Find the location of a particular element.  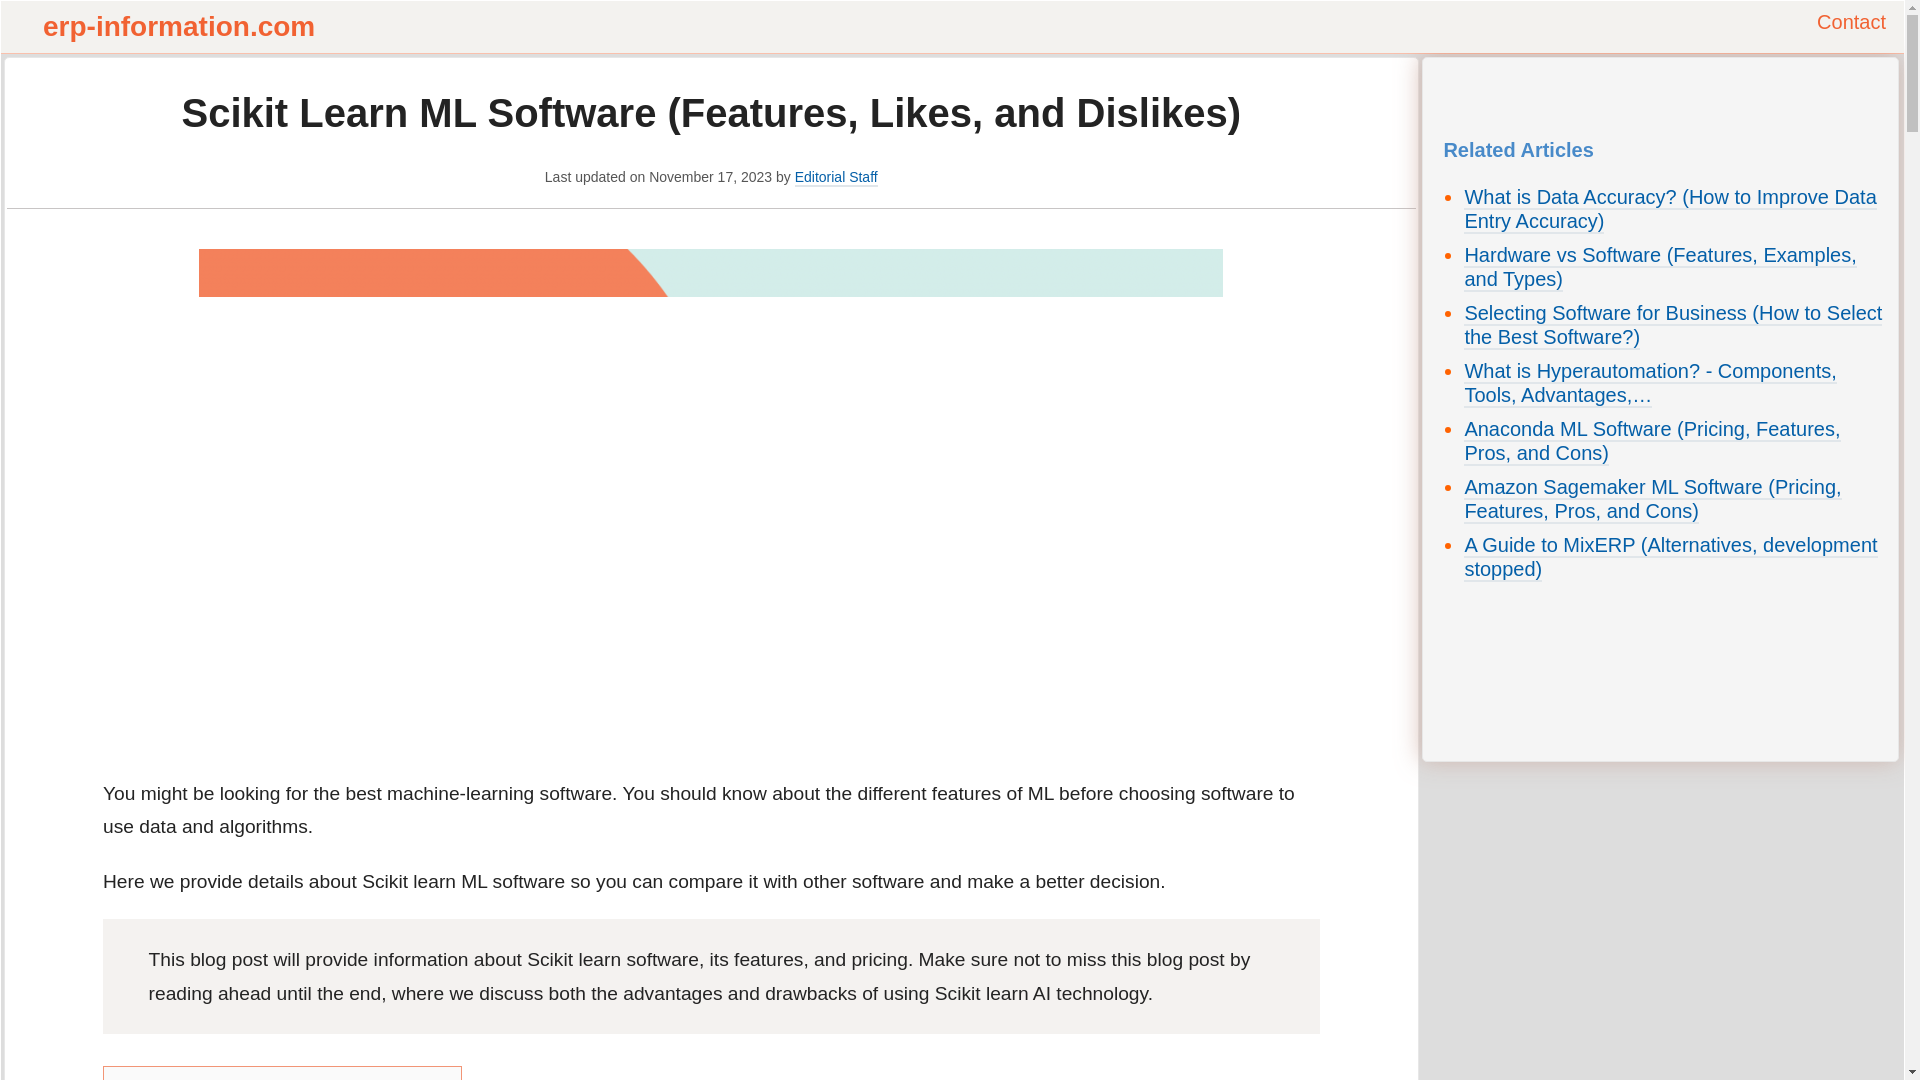

Contact is located at coordinates (1850, 22).